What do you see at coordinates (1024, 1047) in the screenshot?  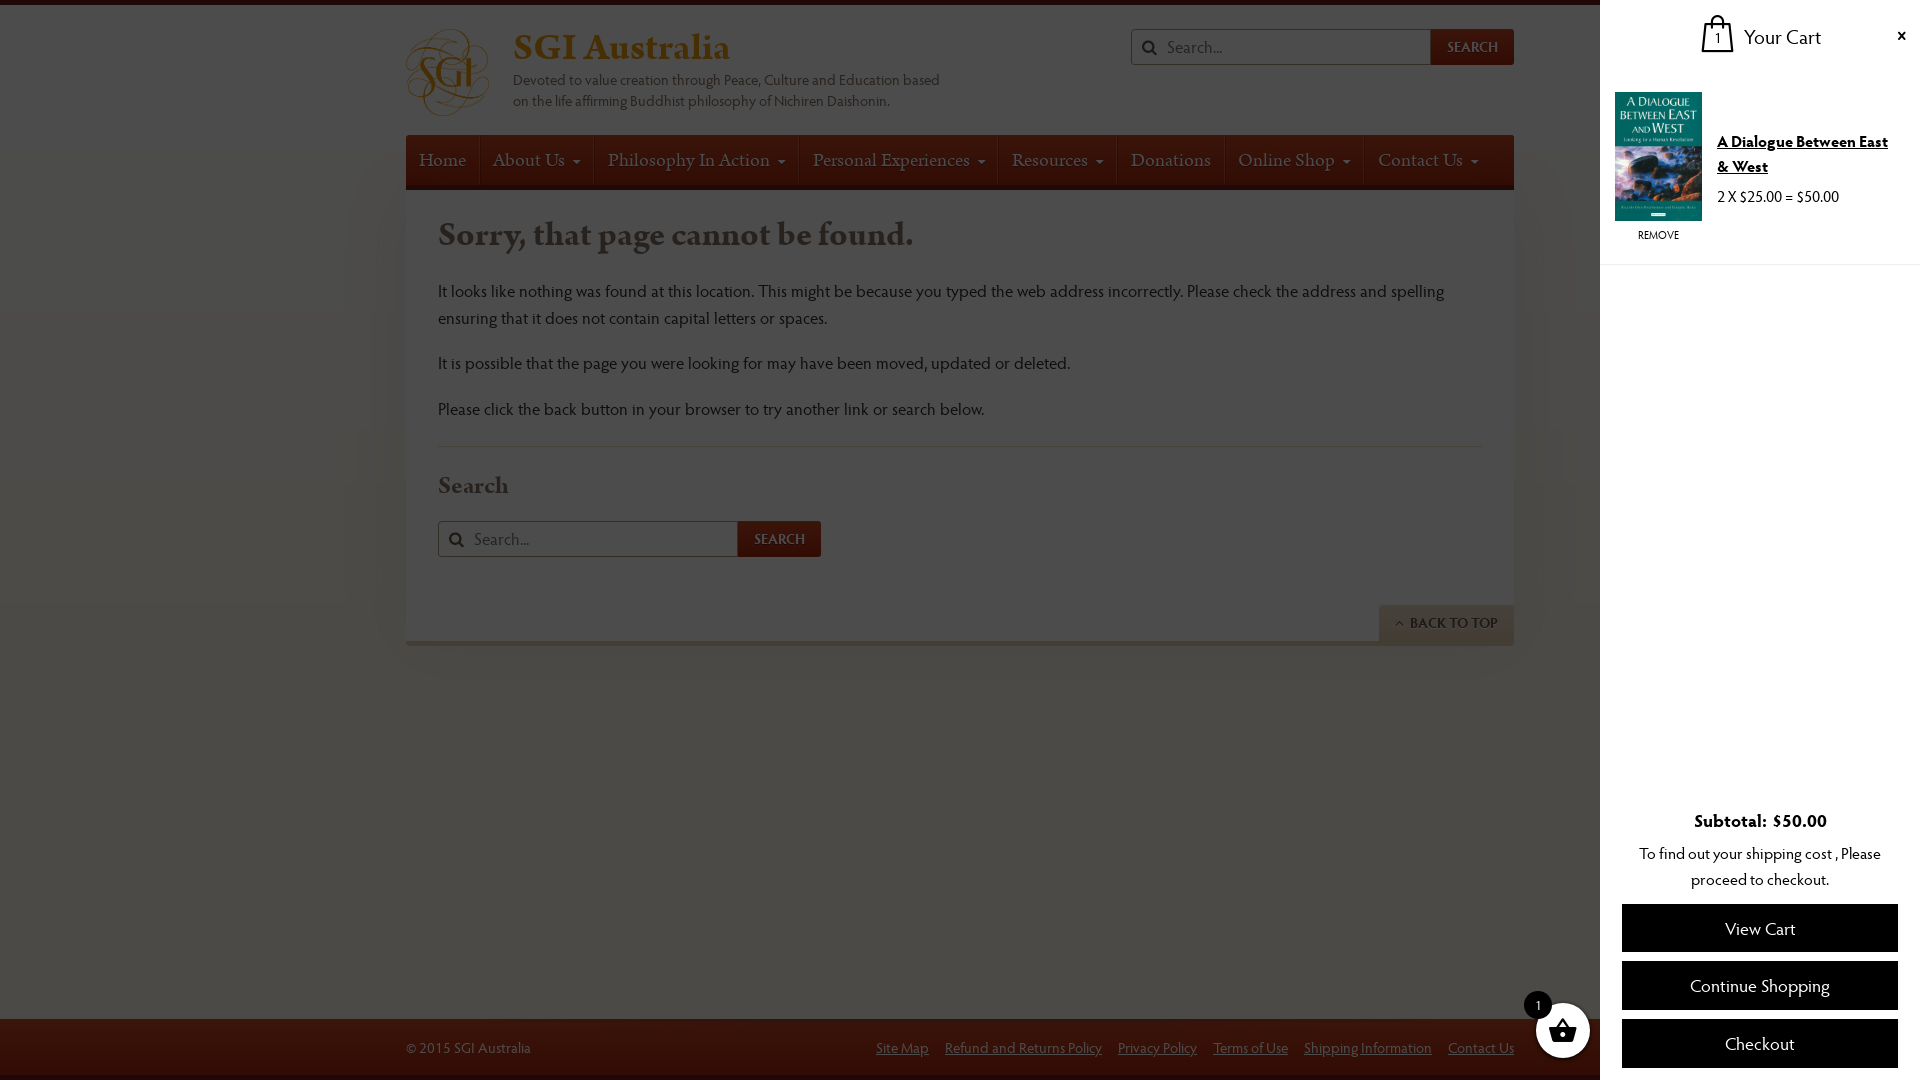 I see `Refund and Returns Policy` at bounding box center [1024, 1047].